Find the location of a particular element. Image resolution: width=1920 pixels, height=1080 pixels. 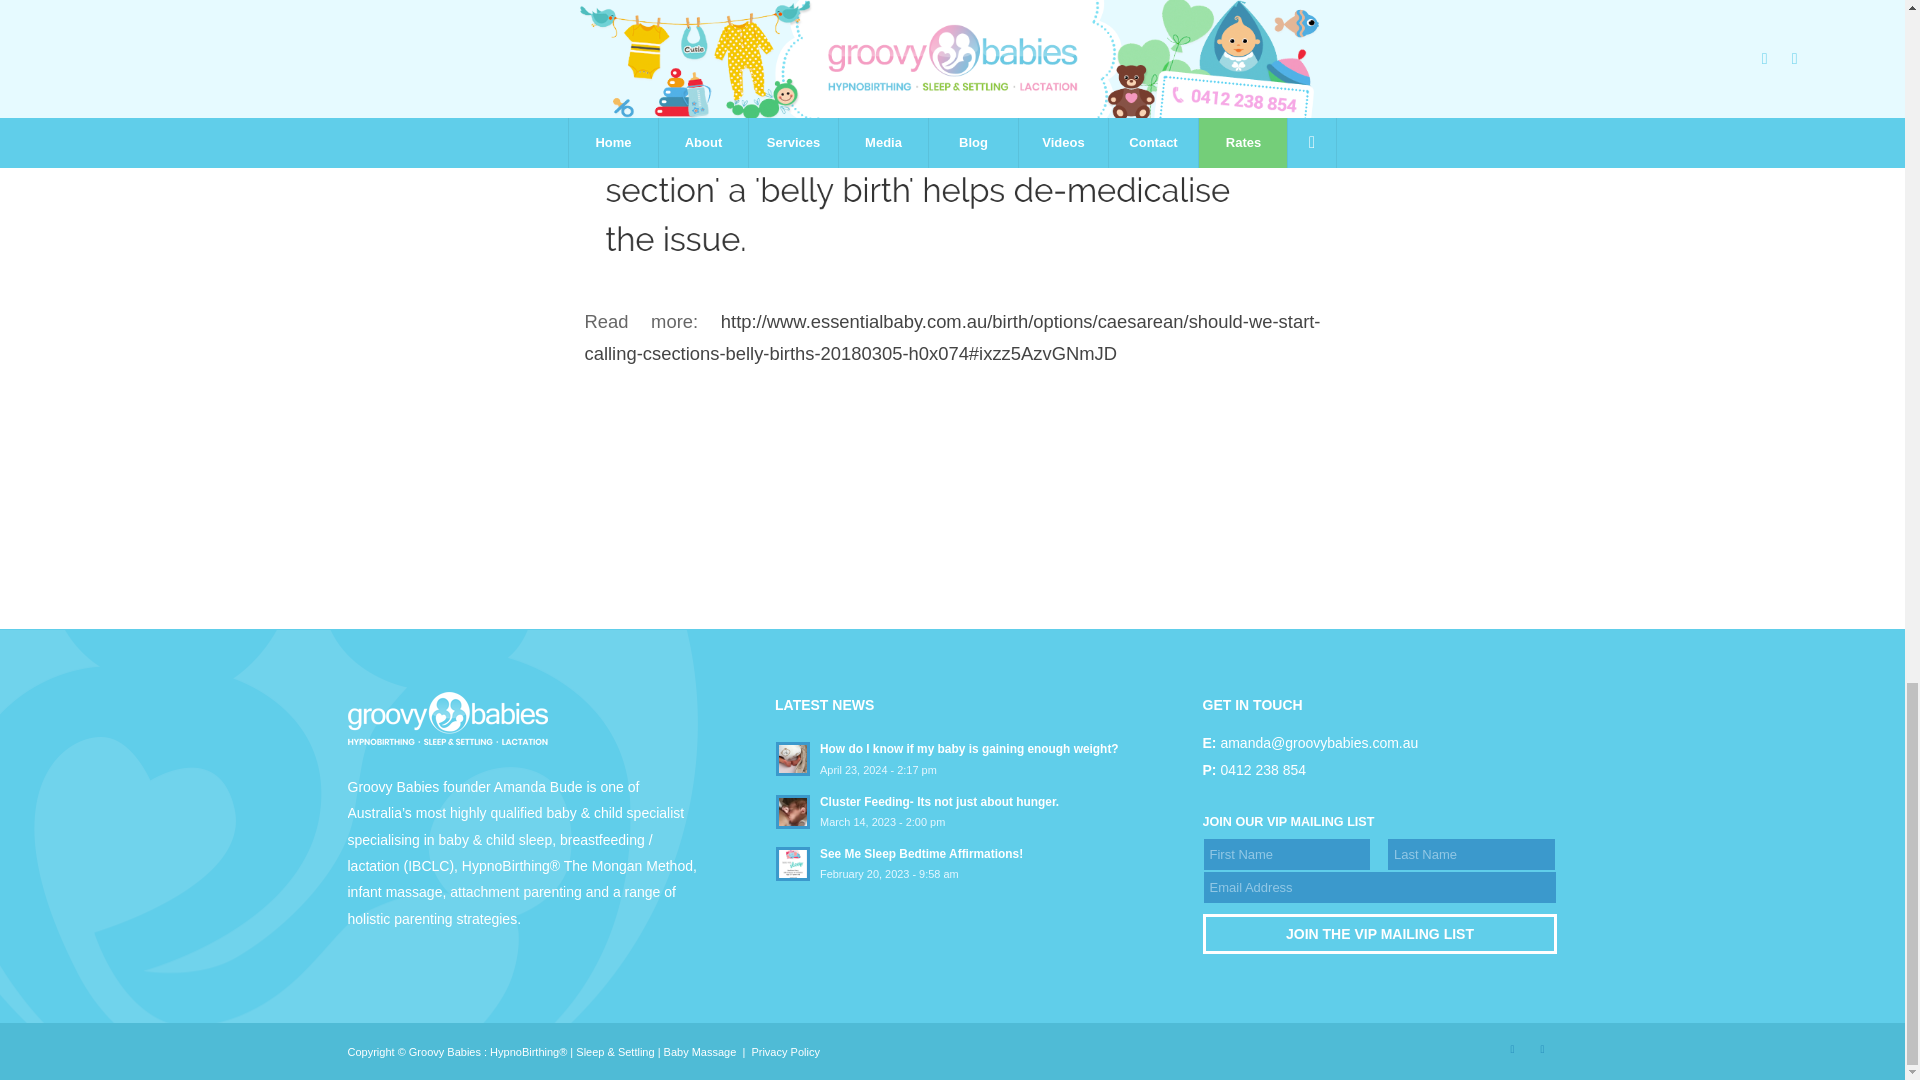

Facebook is located at coordinates (1512, 1048).